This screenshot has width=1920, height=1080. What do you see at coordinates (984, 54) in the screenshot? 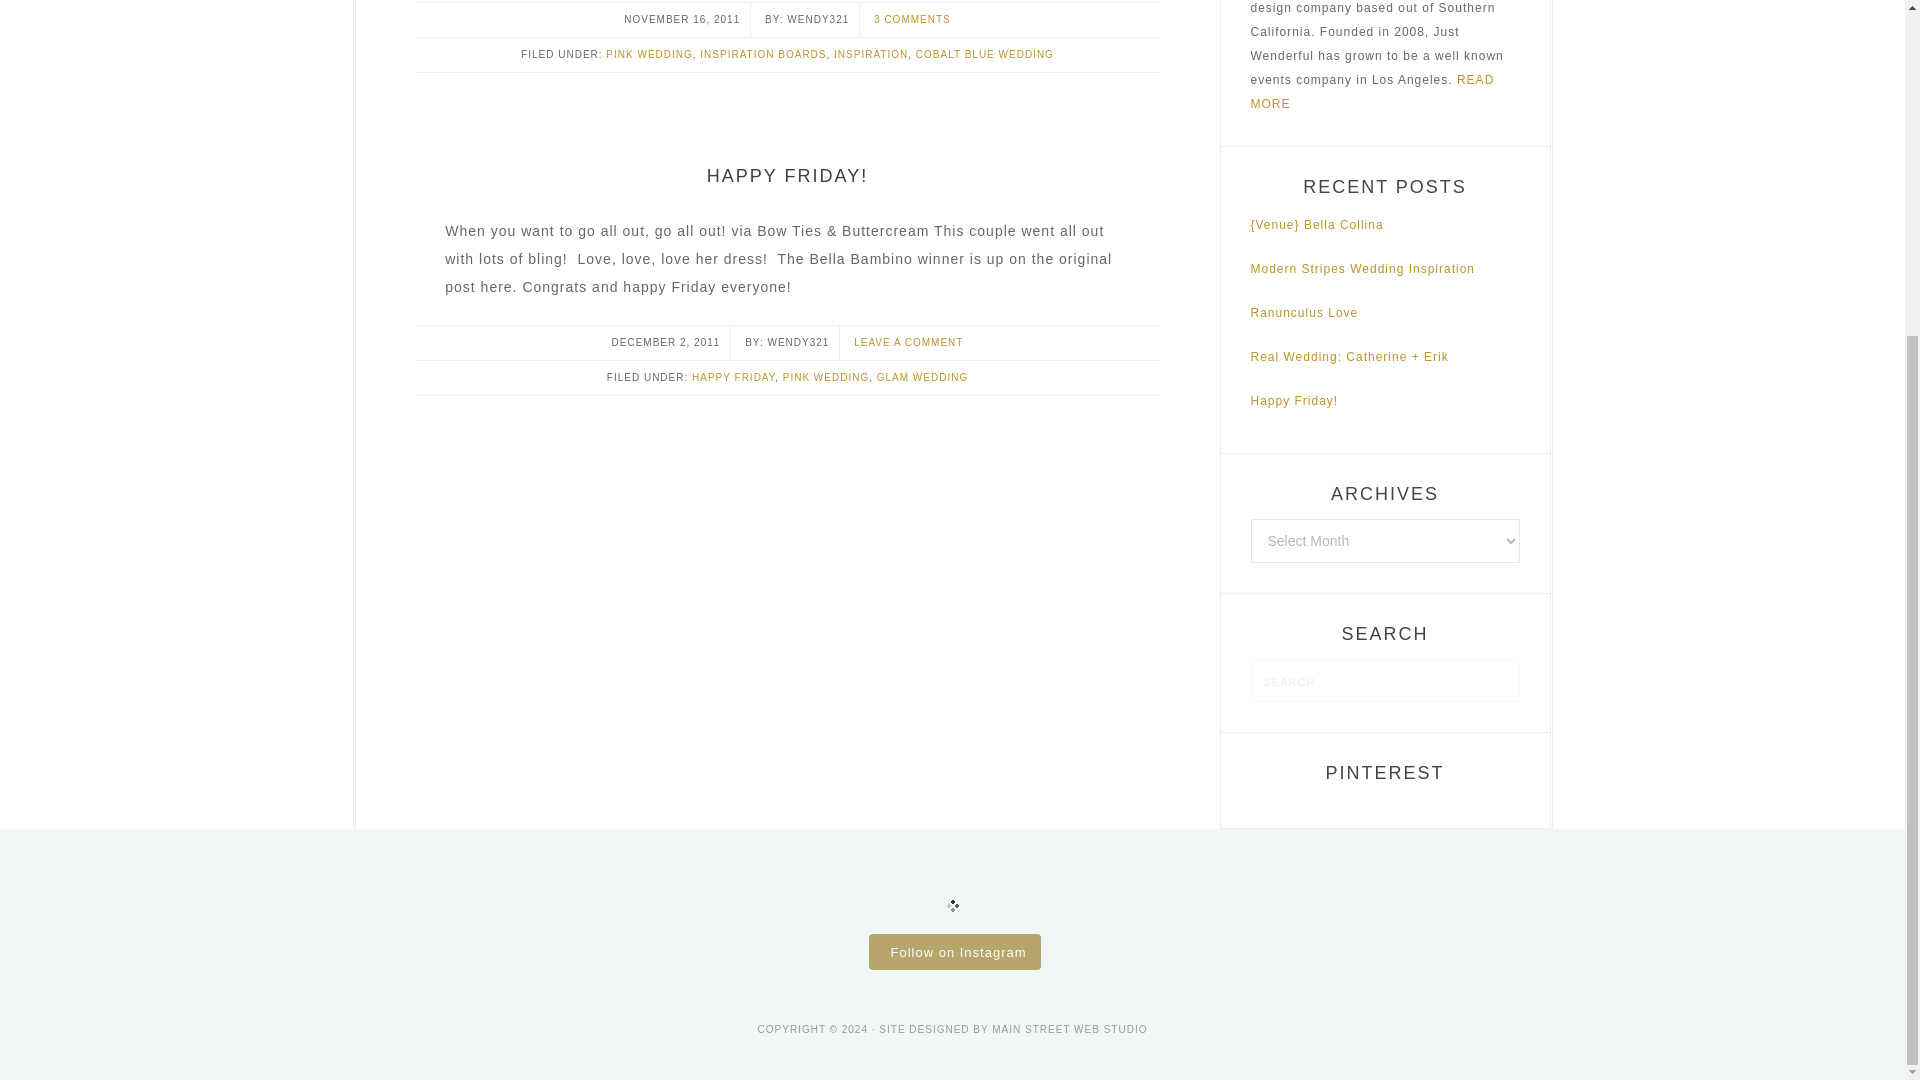
I see `COBALT BLUE WEDDING` at bounding box center [984, 54].